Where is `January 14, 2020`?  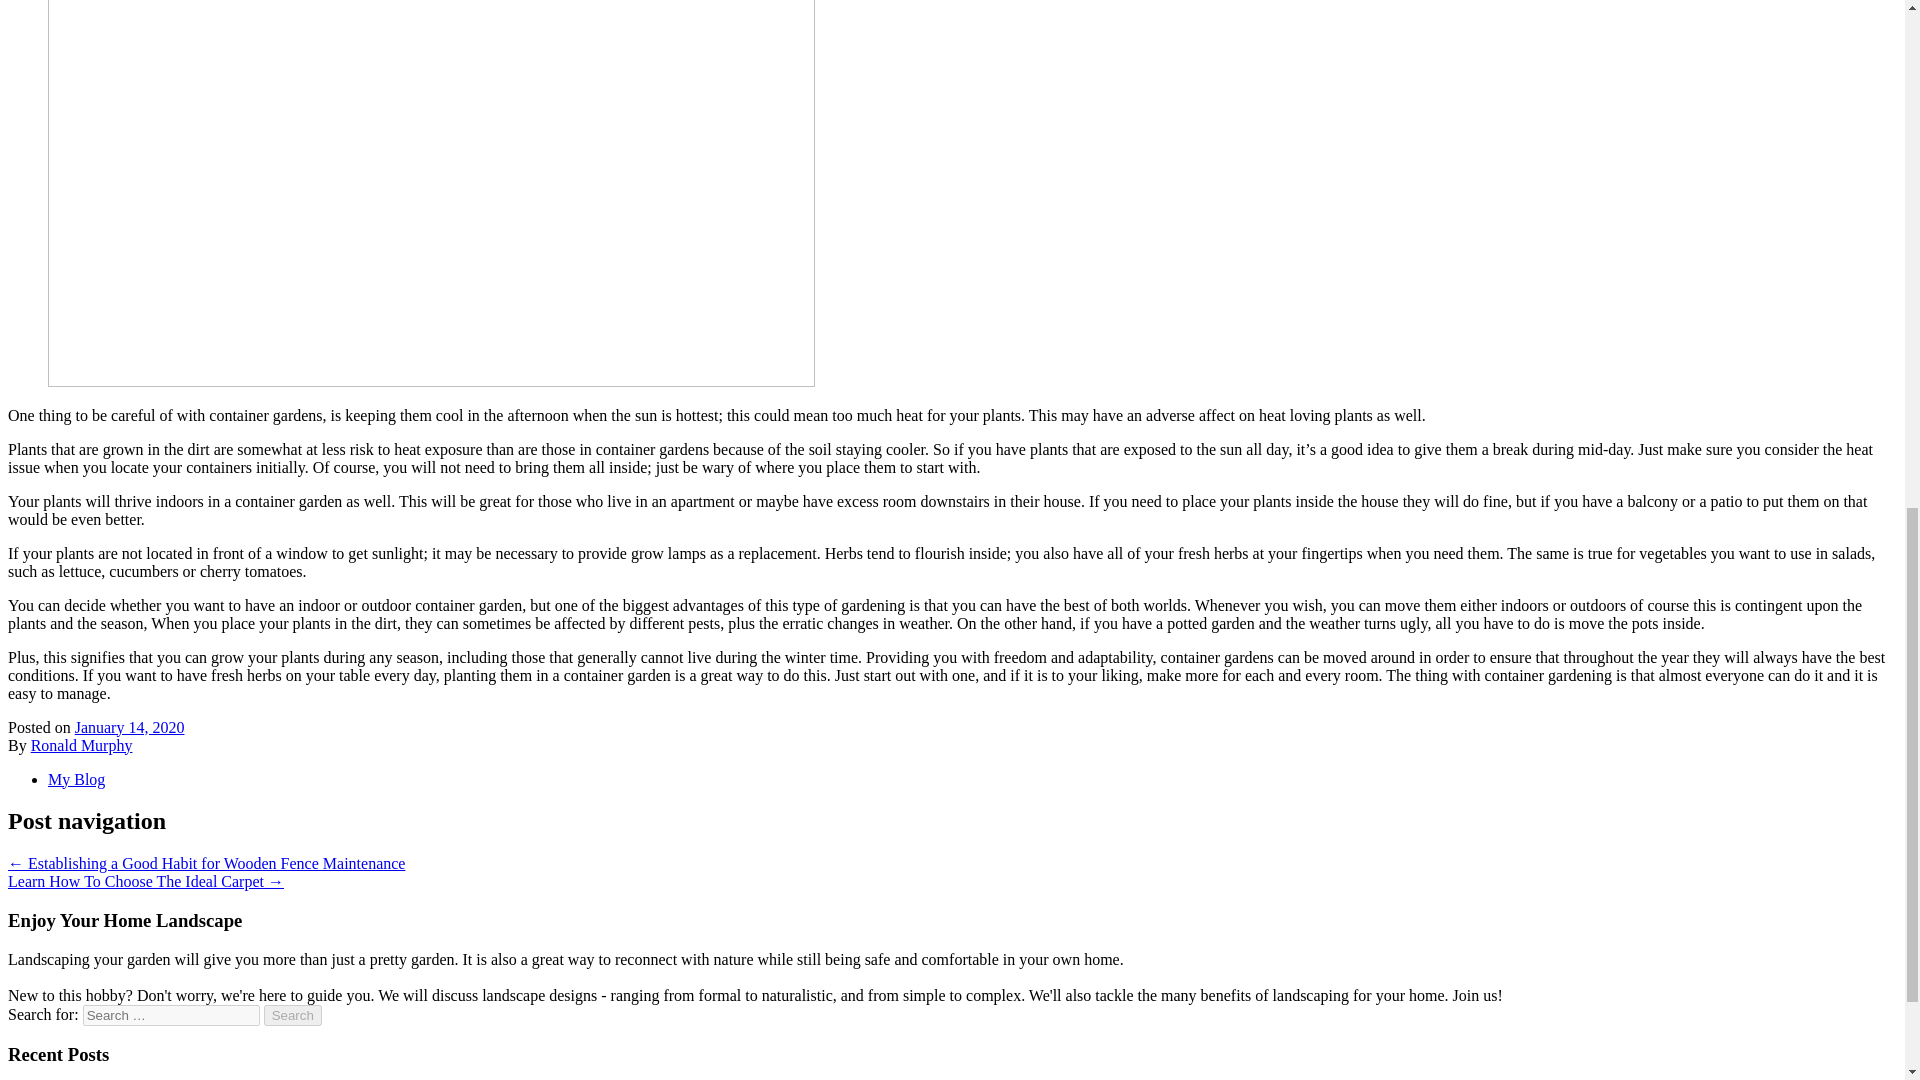 January 14, 2020 is located at coordinates (129, 726).